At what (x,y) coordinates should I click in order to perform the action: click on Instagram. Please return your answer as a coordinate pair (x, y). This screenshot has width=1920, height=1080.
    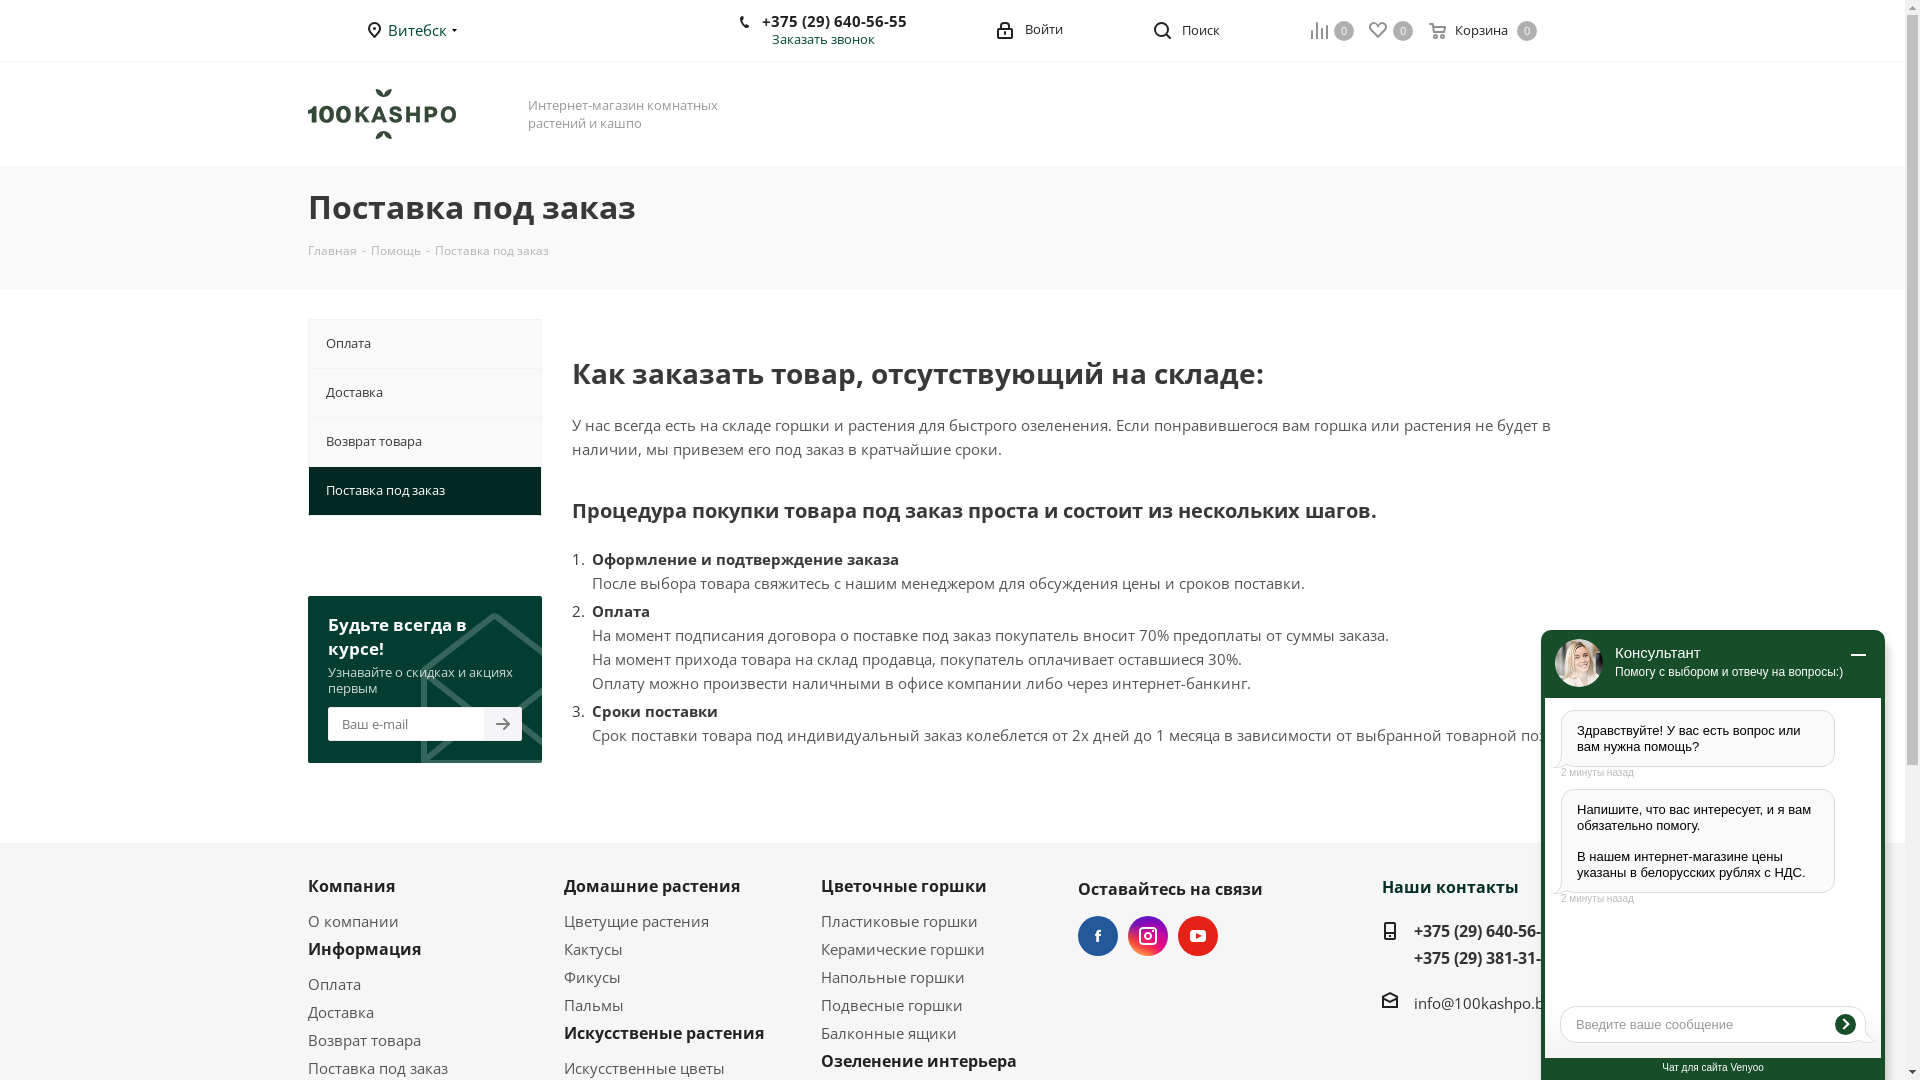
    Looking at the image, I should click on (1148, 936).